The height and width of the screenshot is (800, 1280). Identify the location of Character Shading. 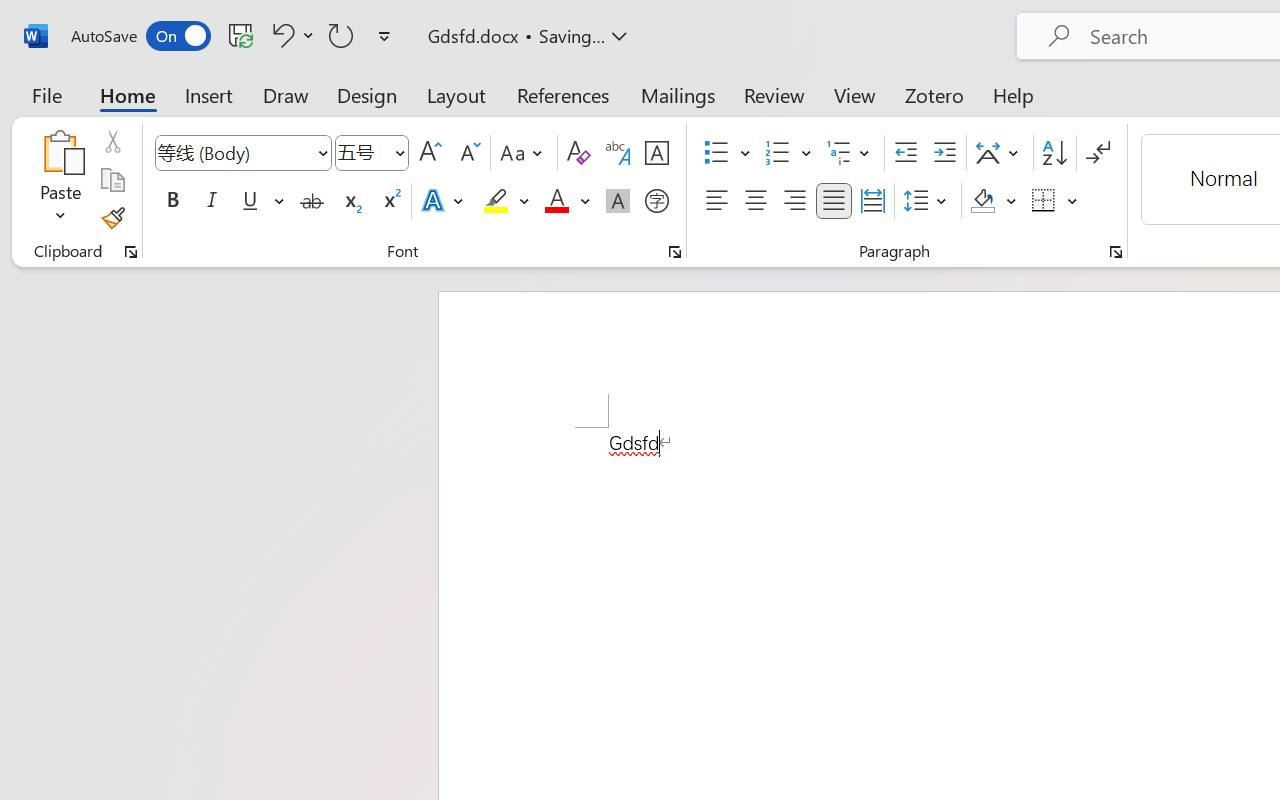
(618, 201).